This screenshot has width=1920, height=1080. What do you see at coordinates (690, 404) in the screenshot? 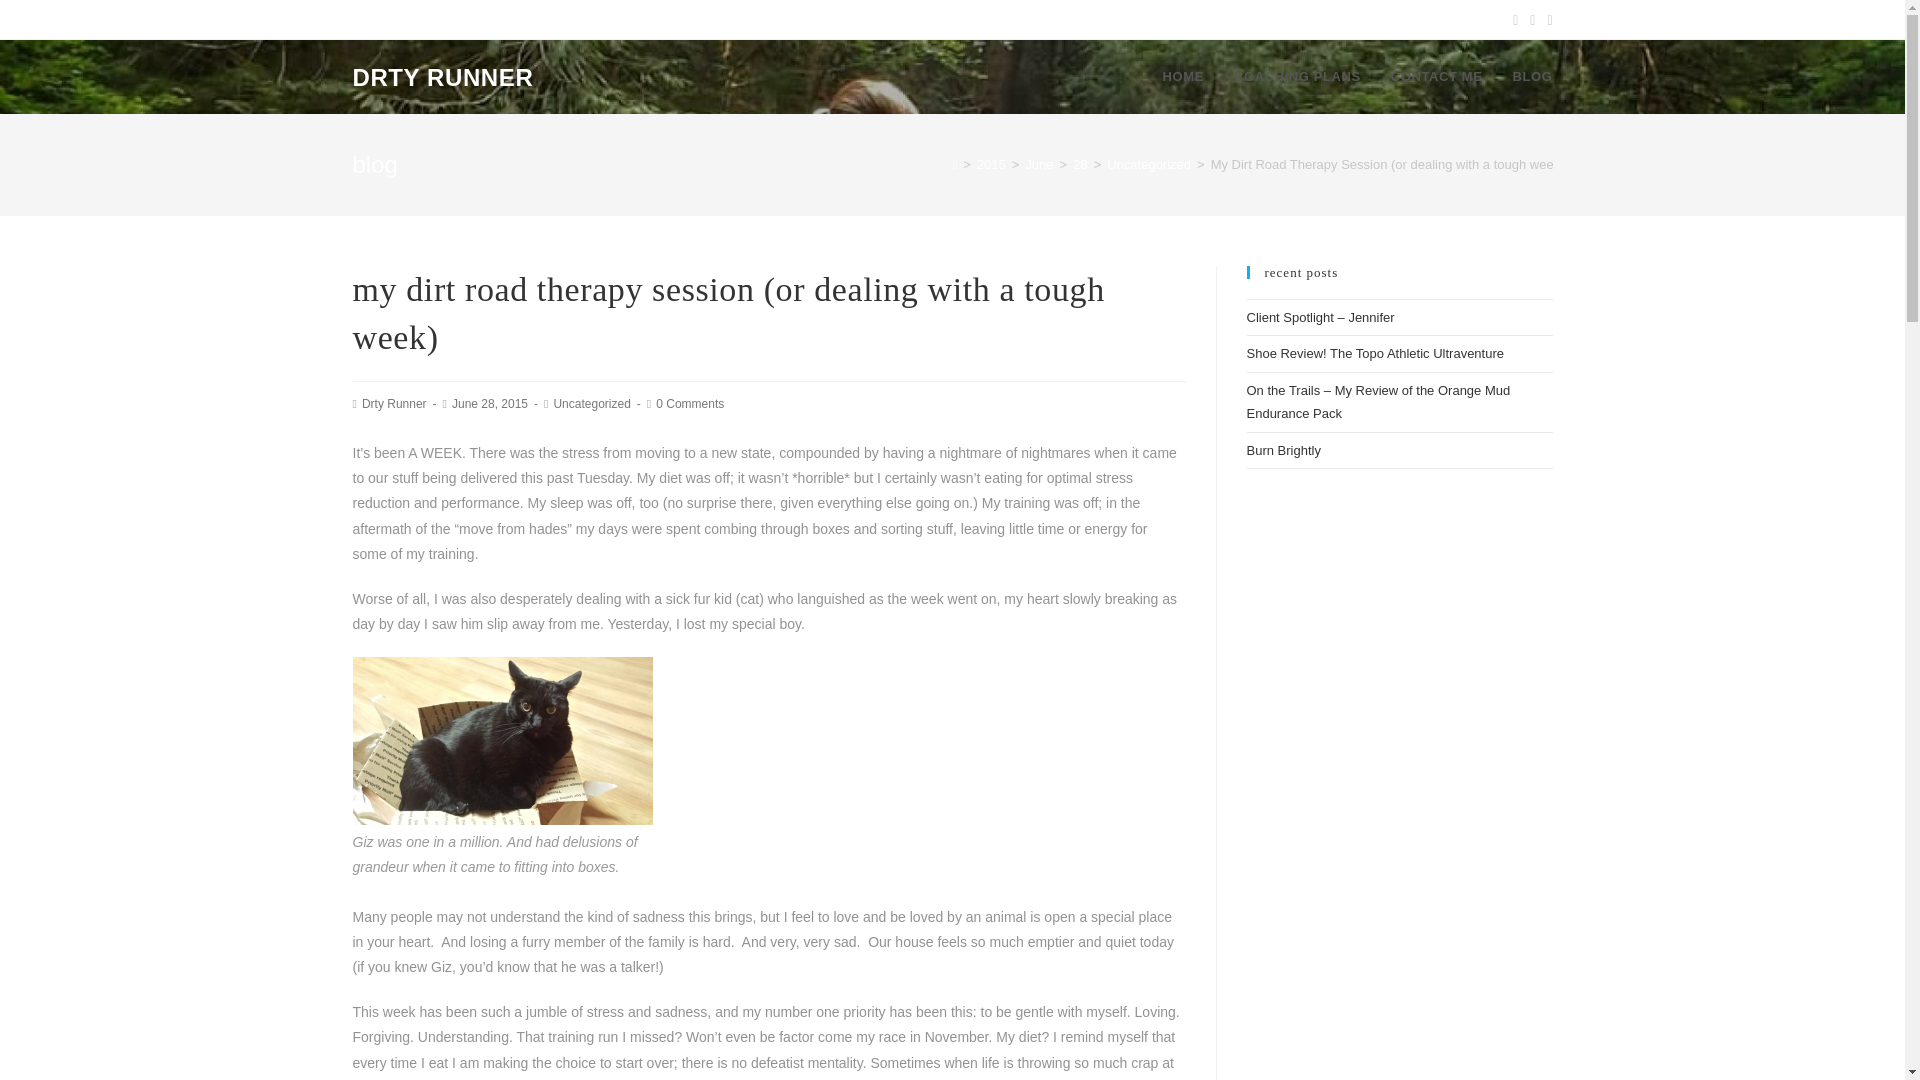
I see `0 Comments` at bounding box center [690, 404].